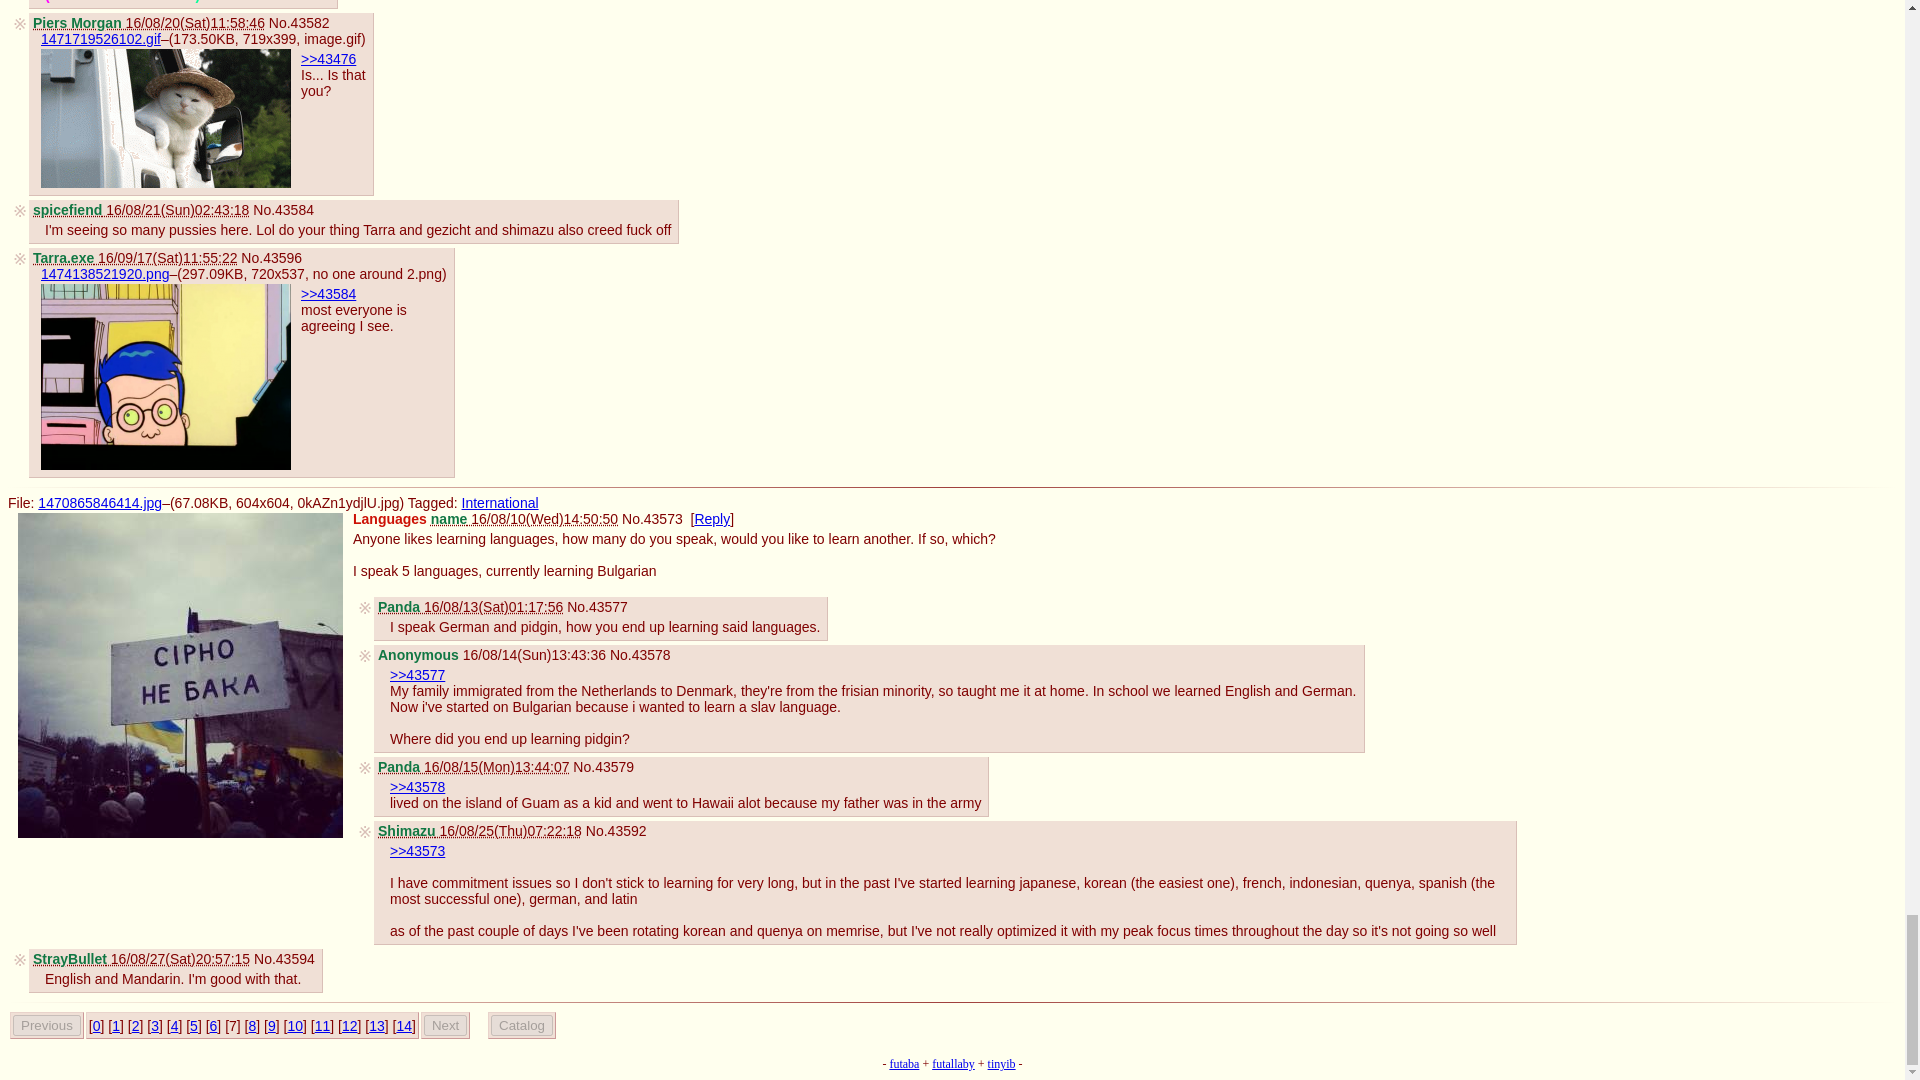  What do you see at coordinates (445, 1025) in the screenshot?
I see `Next` at bounding box center [445, 1025].